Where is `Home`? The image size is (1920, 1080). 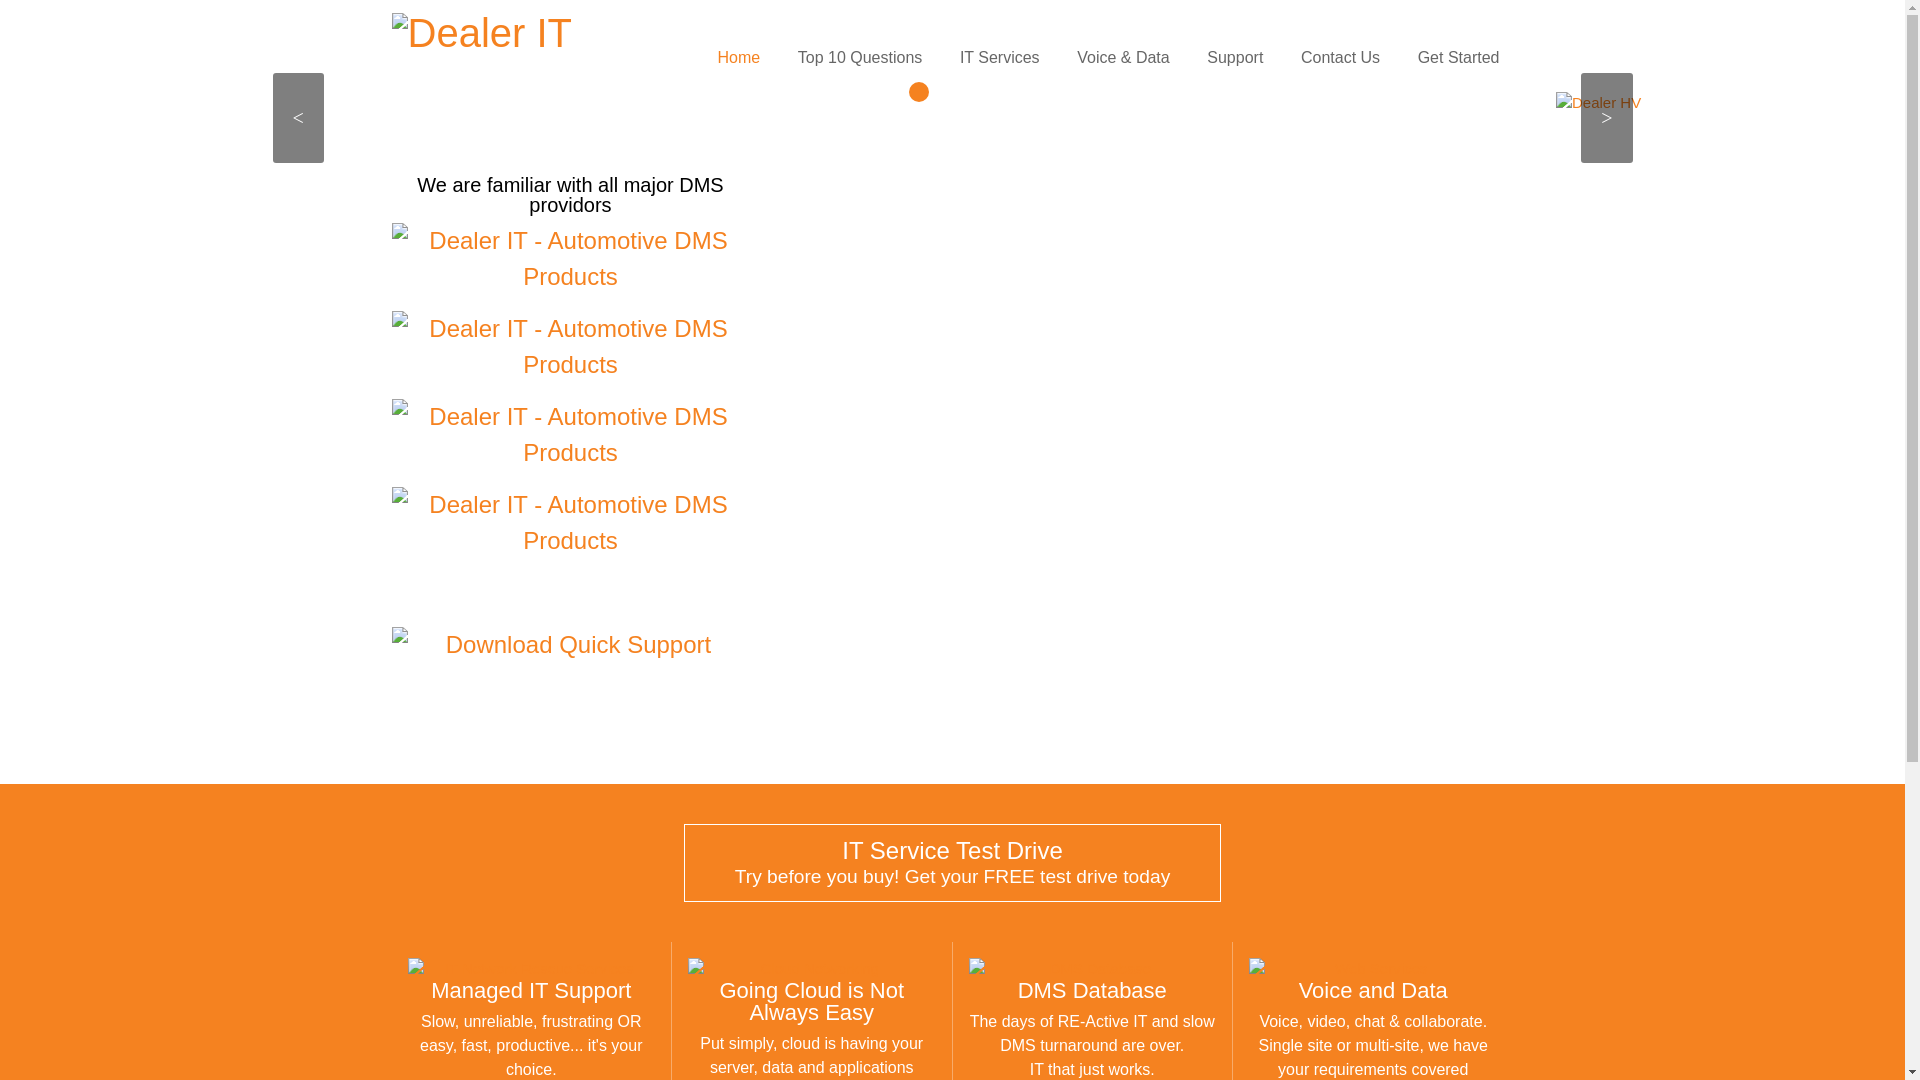
Home is located at coordinates (738, 58).